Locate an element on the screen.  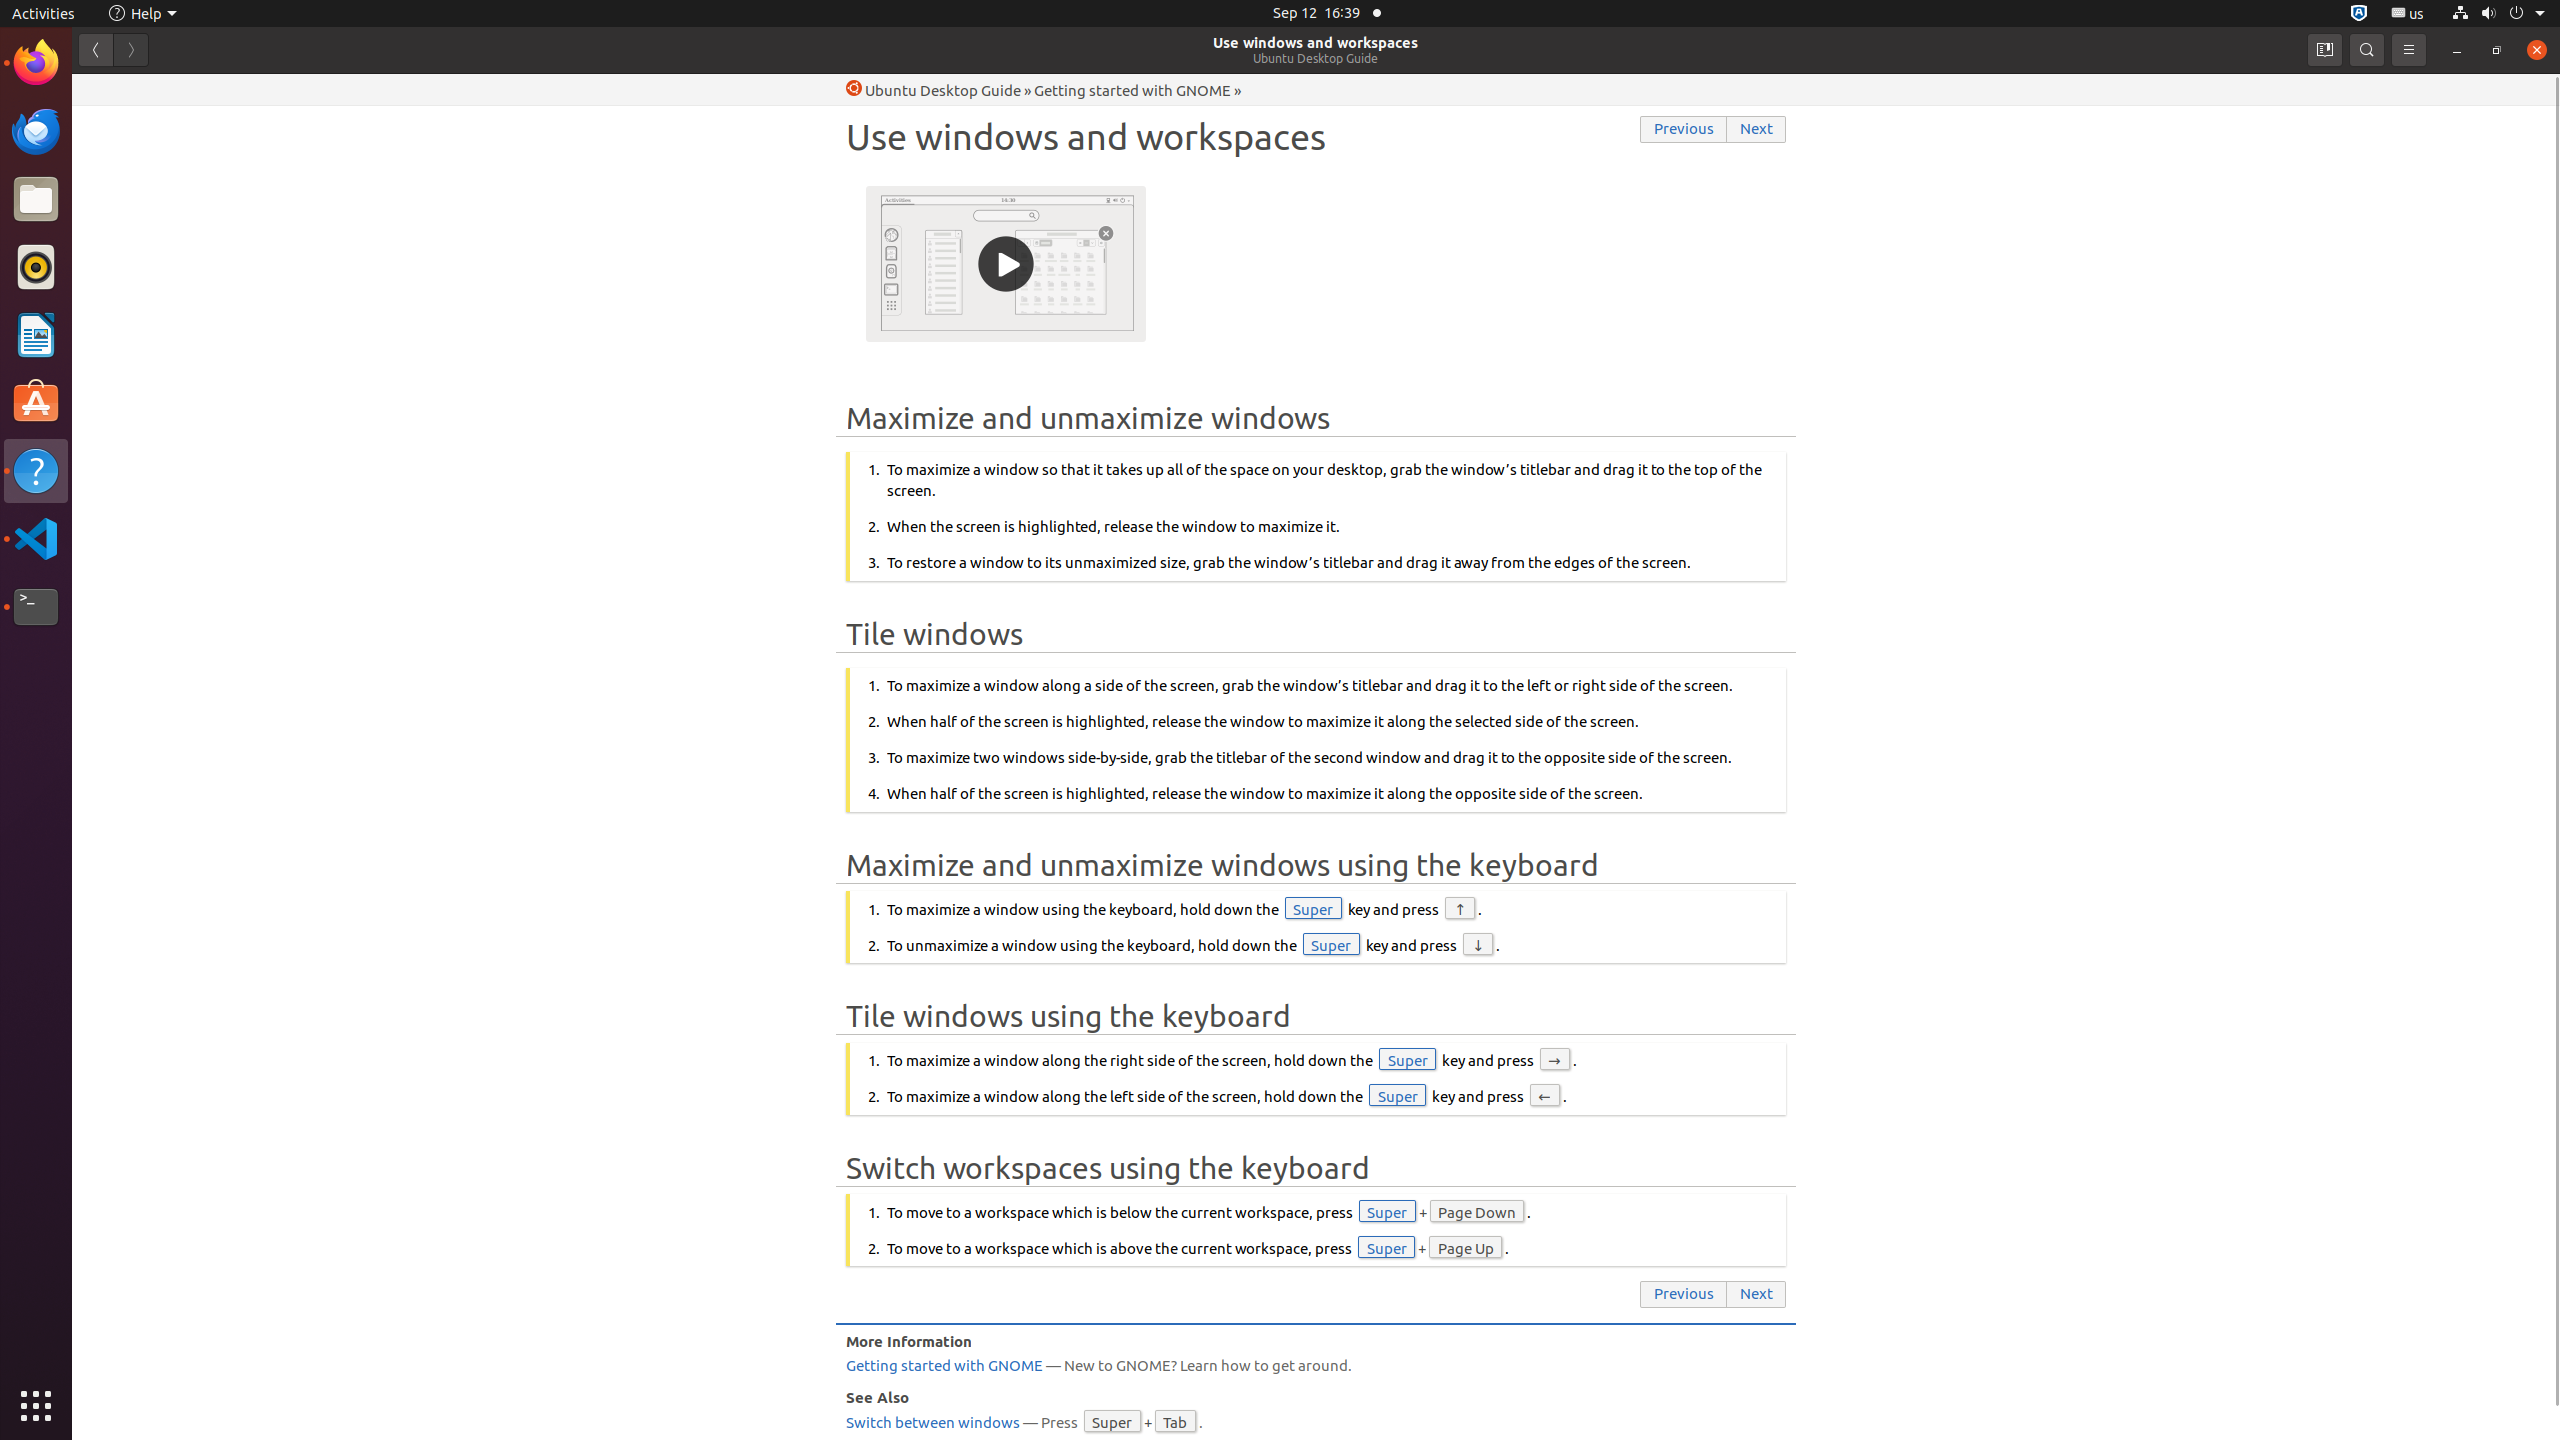
Terminal is located at coordinates (36, 607).